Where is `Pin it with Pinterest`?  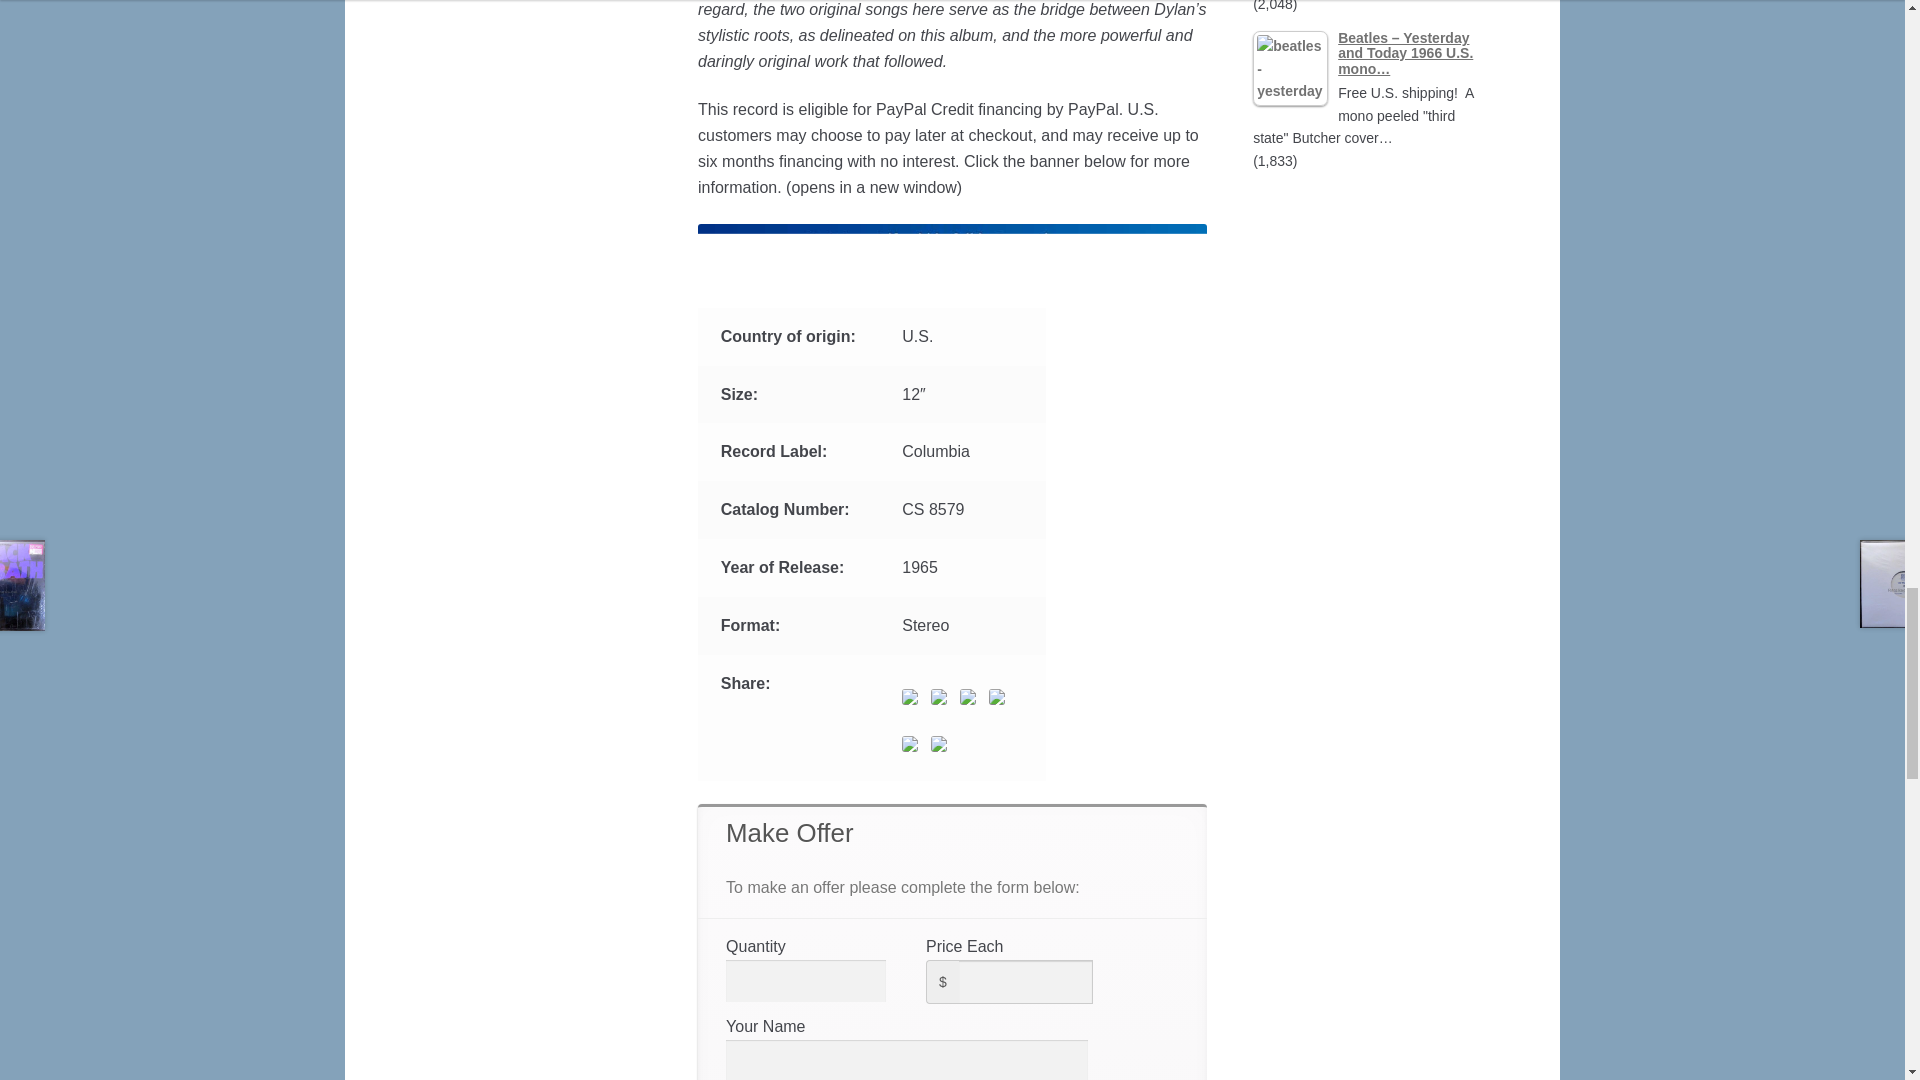 Pin it with Pinterest is located at coordinates (1000, 700).